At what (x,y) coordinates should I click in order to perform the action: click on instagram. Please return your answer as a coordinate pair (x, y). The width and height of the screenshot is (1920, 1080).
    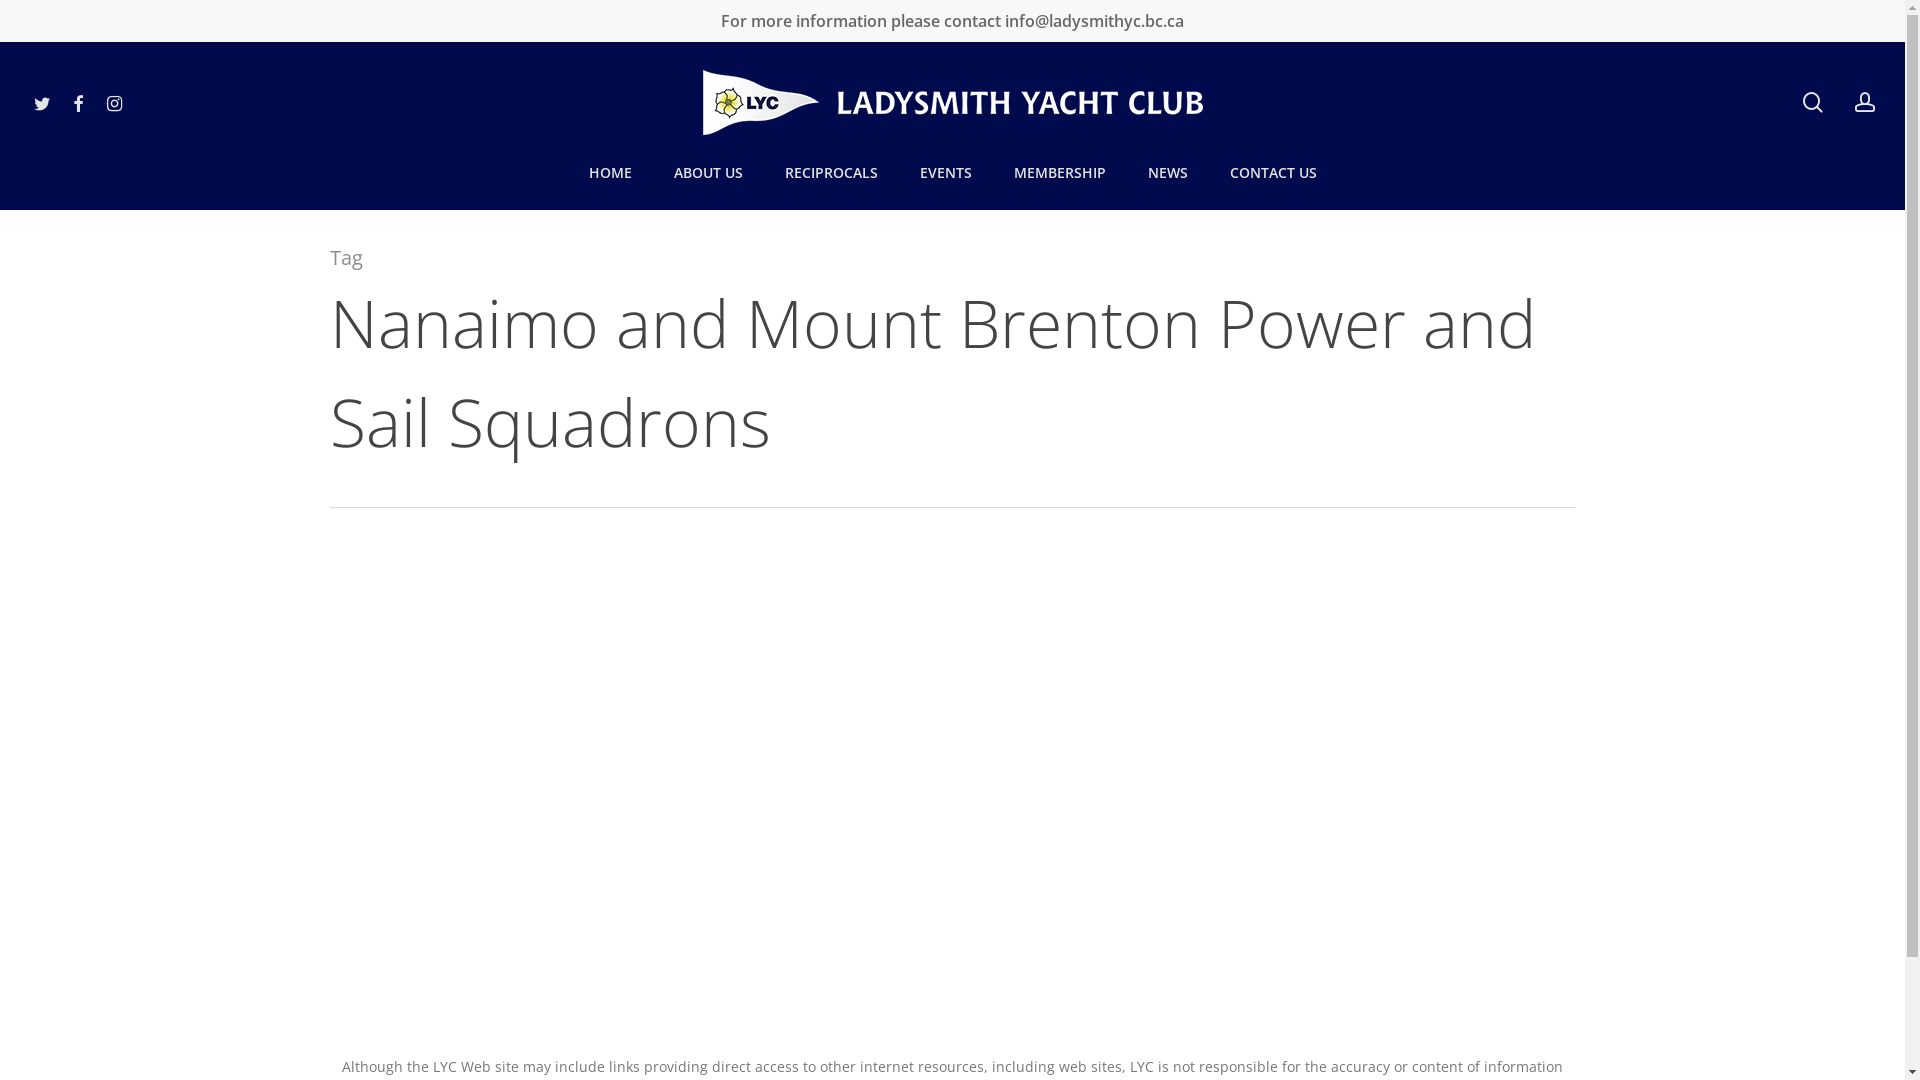
    Looking at the image, I should click on (114, 102).